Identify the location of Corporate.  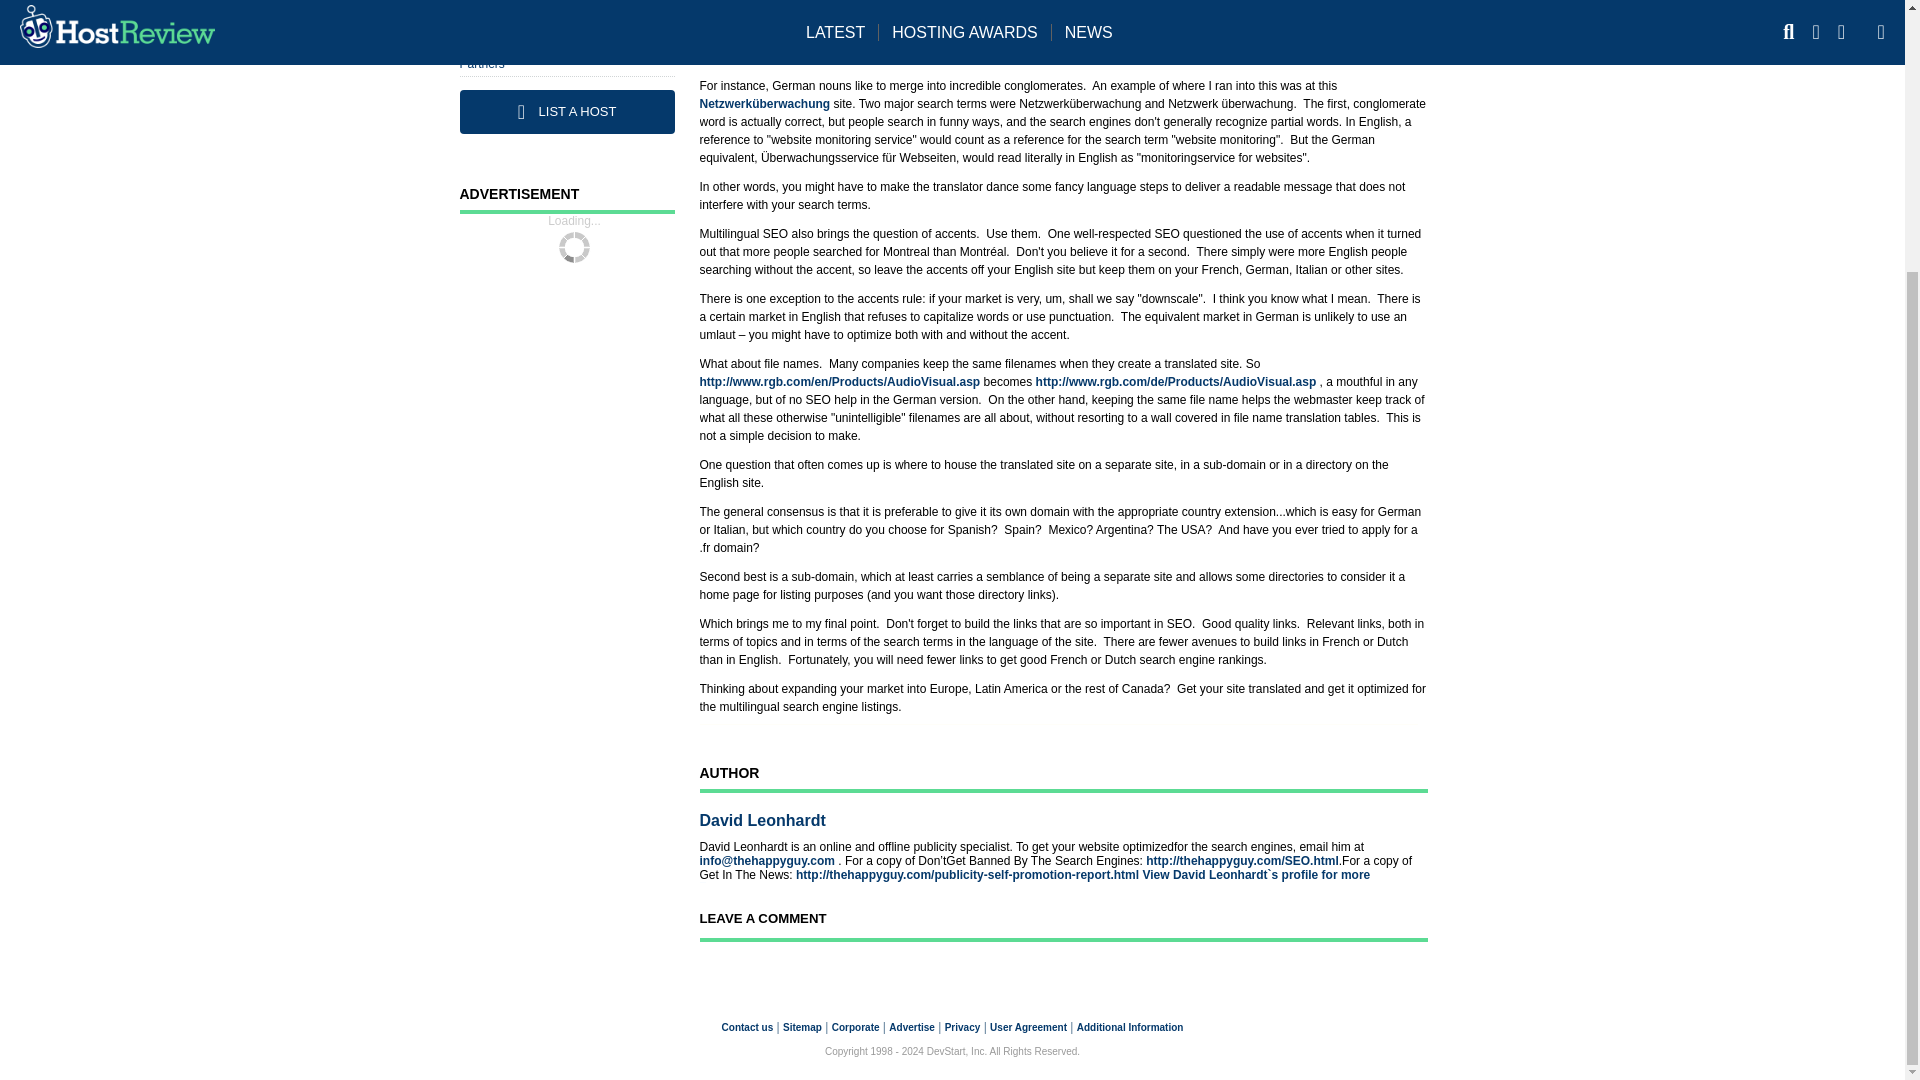
(855, 1026).